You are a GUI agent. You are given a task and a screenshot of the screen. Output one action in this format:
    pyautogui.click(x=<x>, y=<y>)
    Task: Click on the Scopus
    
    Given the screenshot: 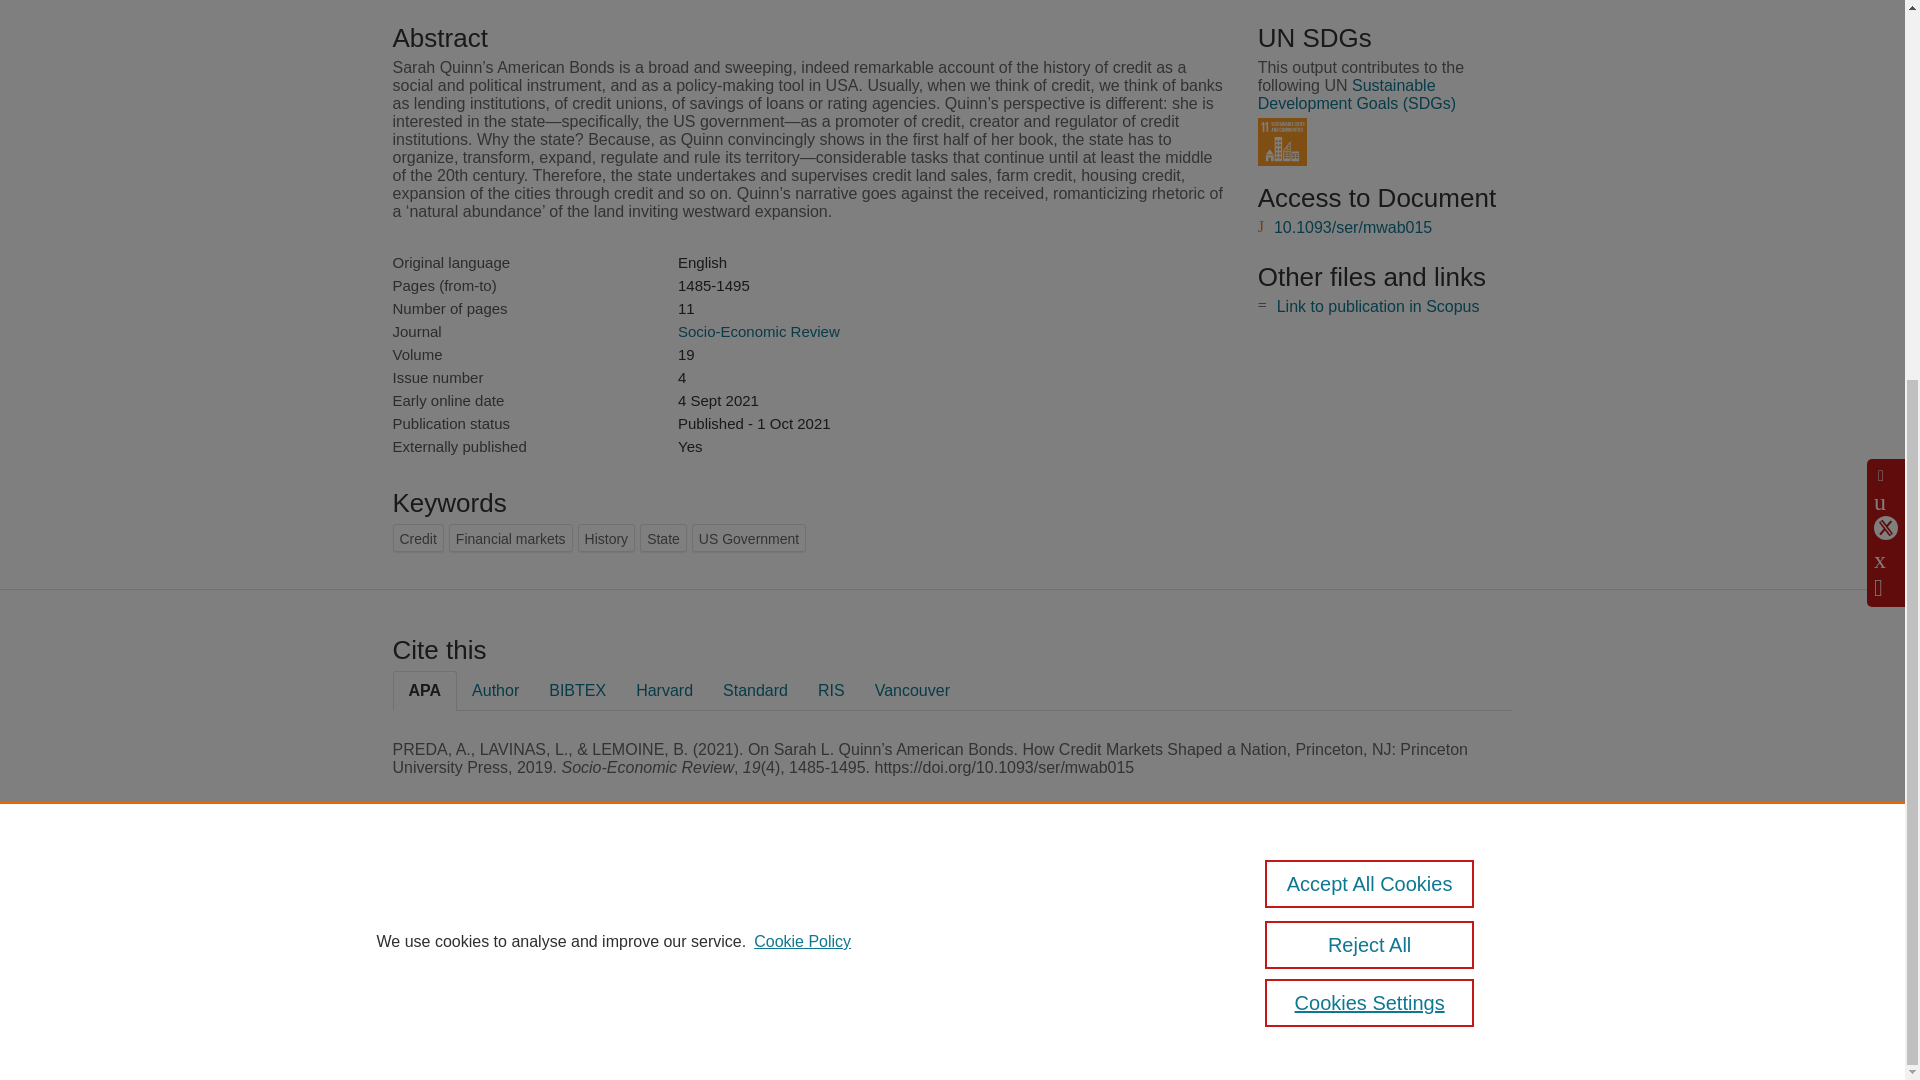 What is the action you would take?
    pyautogui.click(x=520, y=906)
    